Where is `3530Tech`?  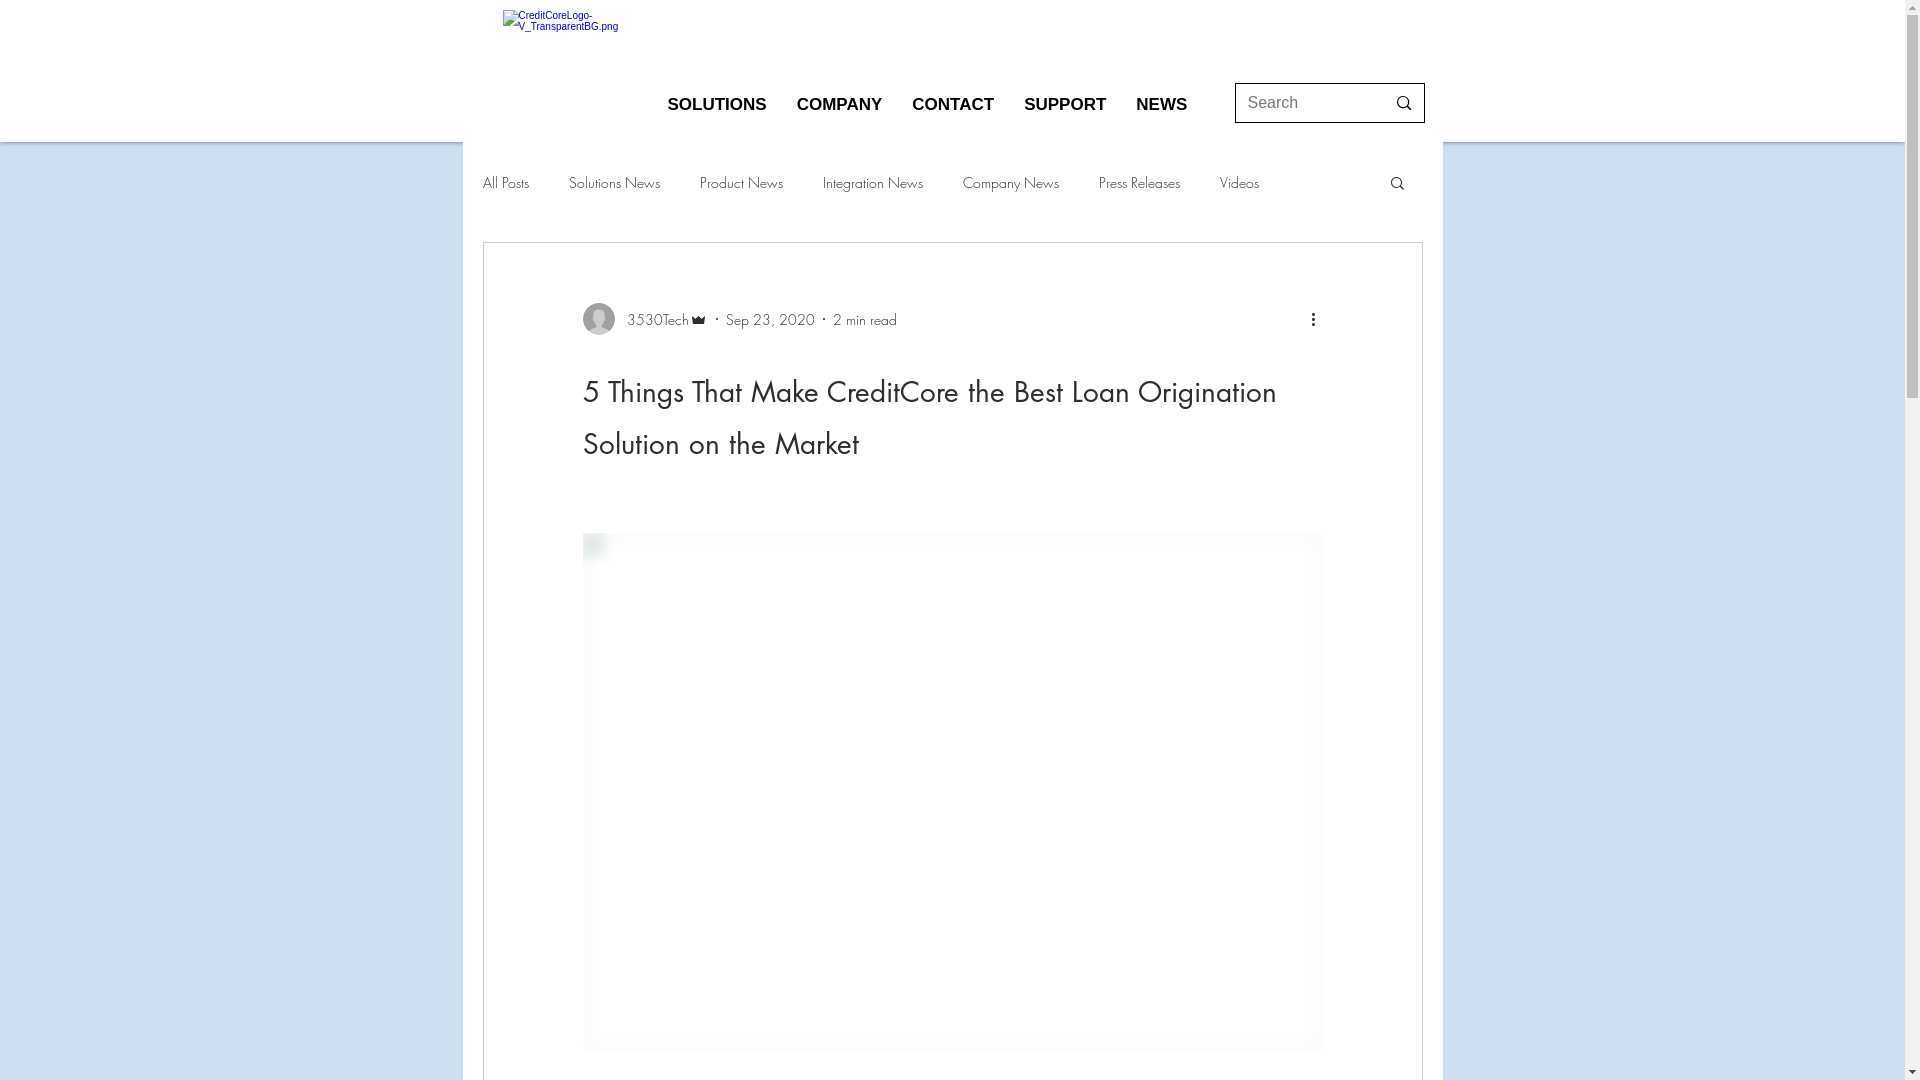
3530Tech is located at coordinates (644, 319).